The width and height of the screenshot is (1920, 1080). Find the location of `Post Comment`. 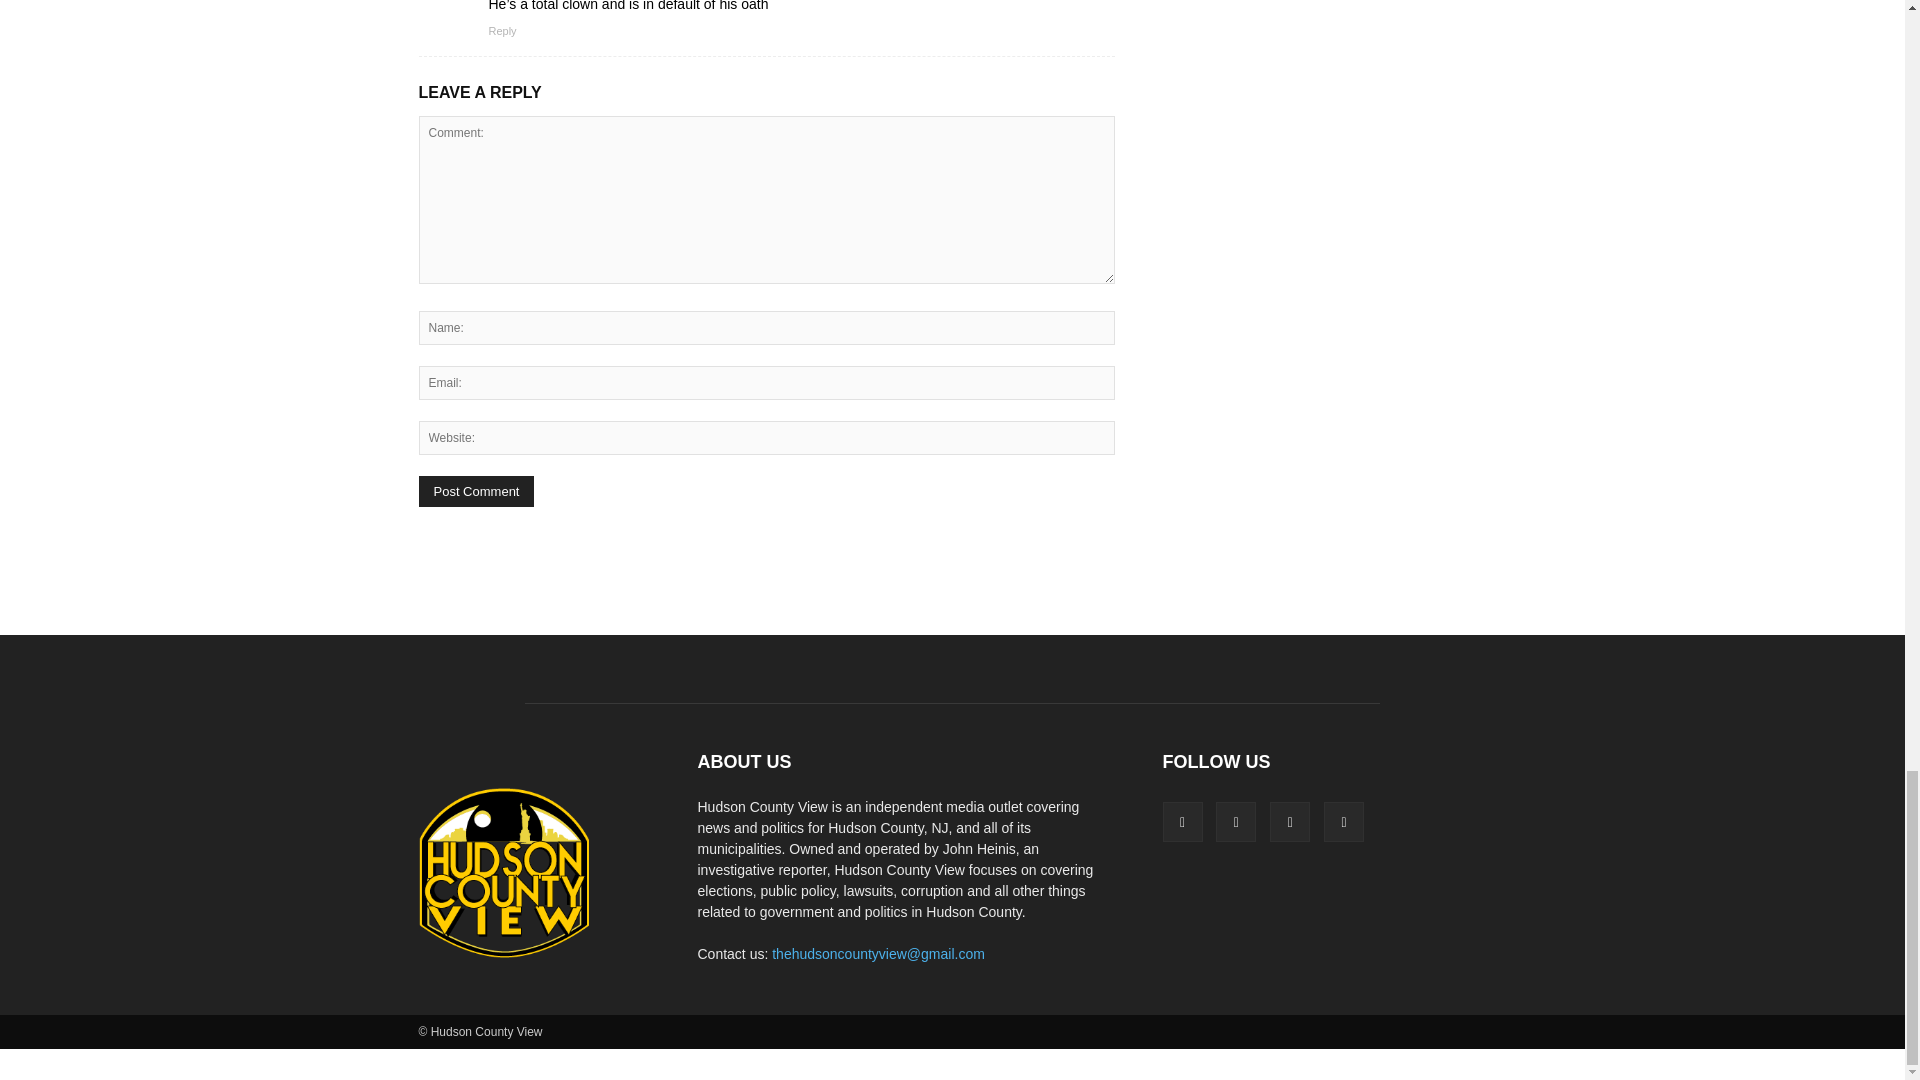

Post Comment is located at coordinates (476, 491).